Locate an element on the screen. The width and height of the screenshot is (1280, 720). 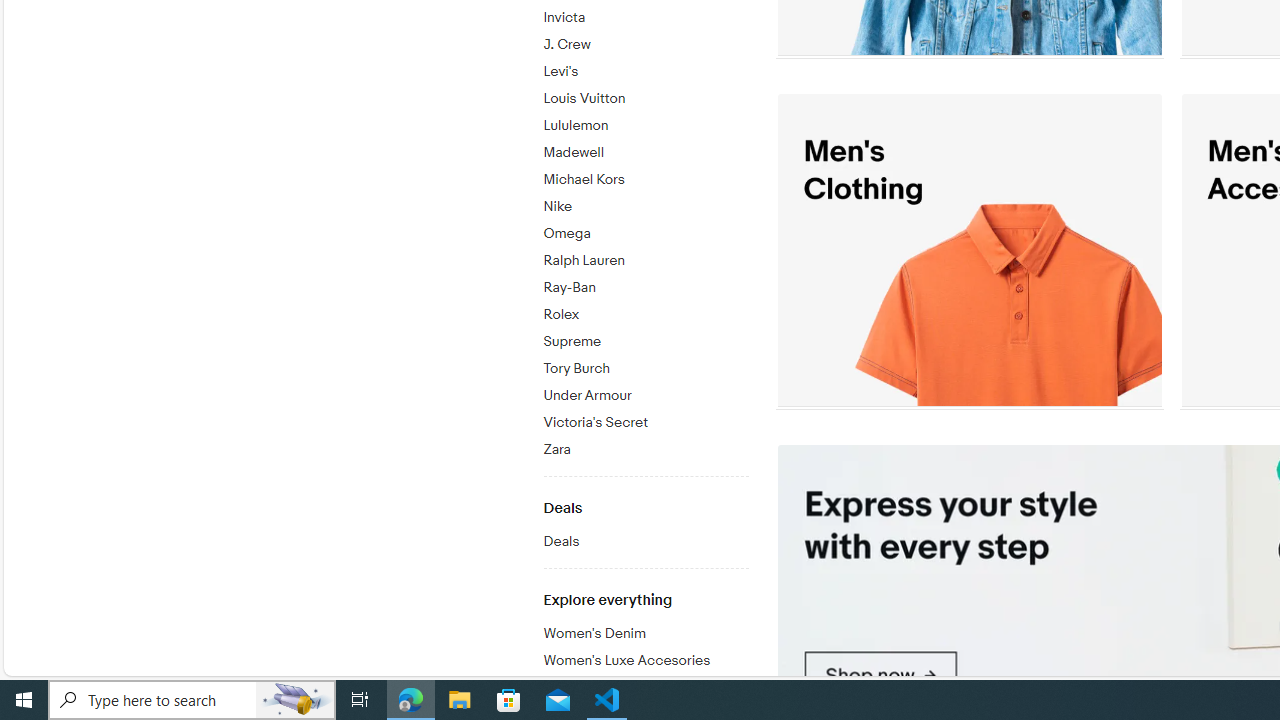
J. Crew is located at coordinates (645, 41).